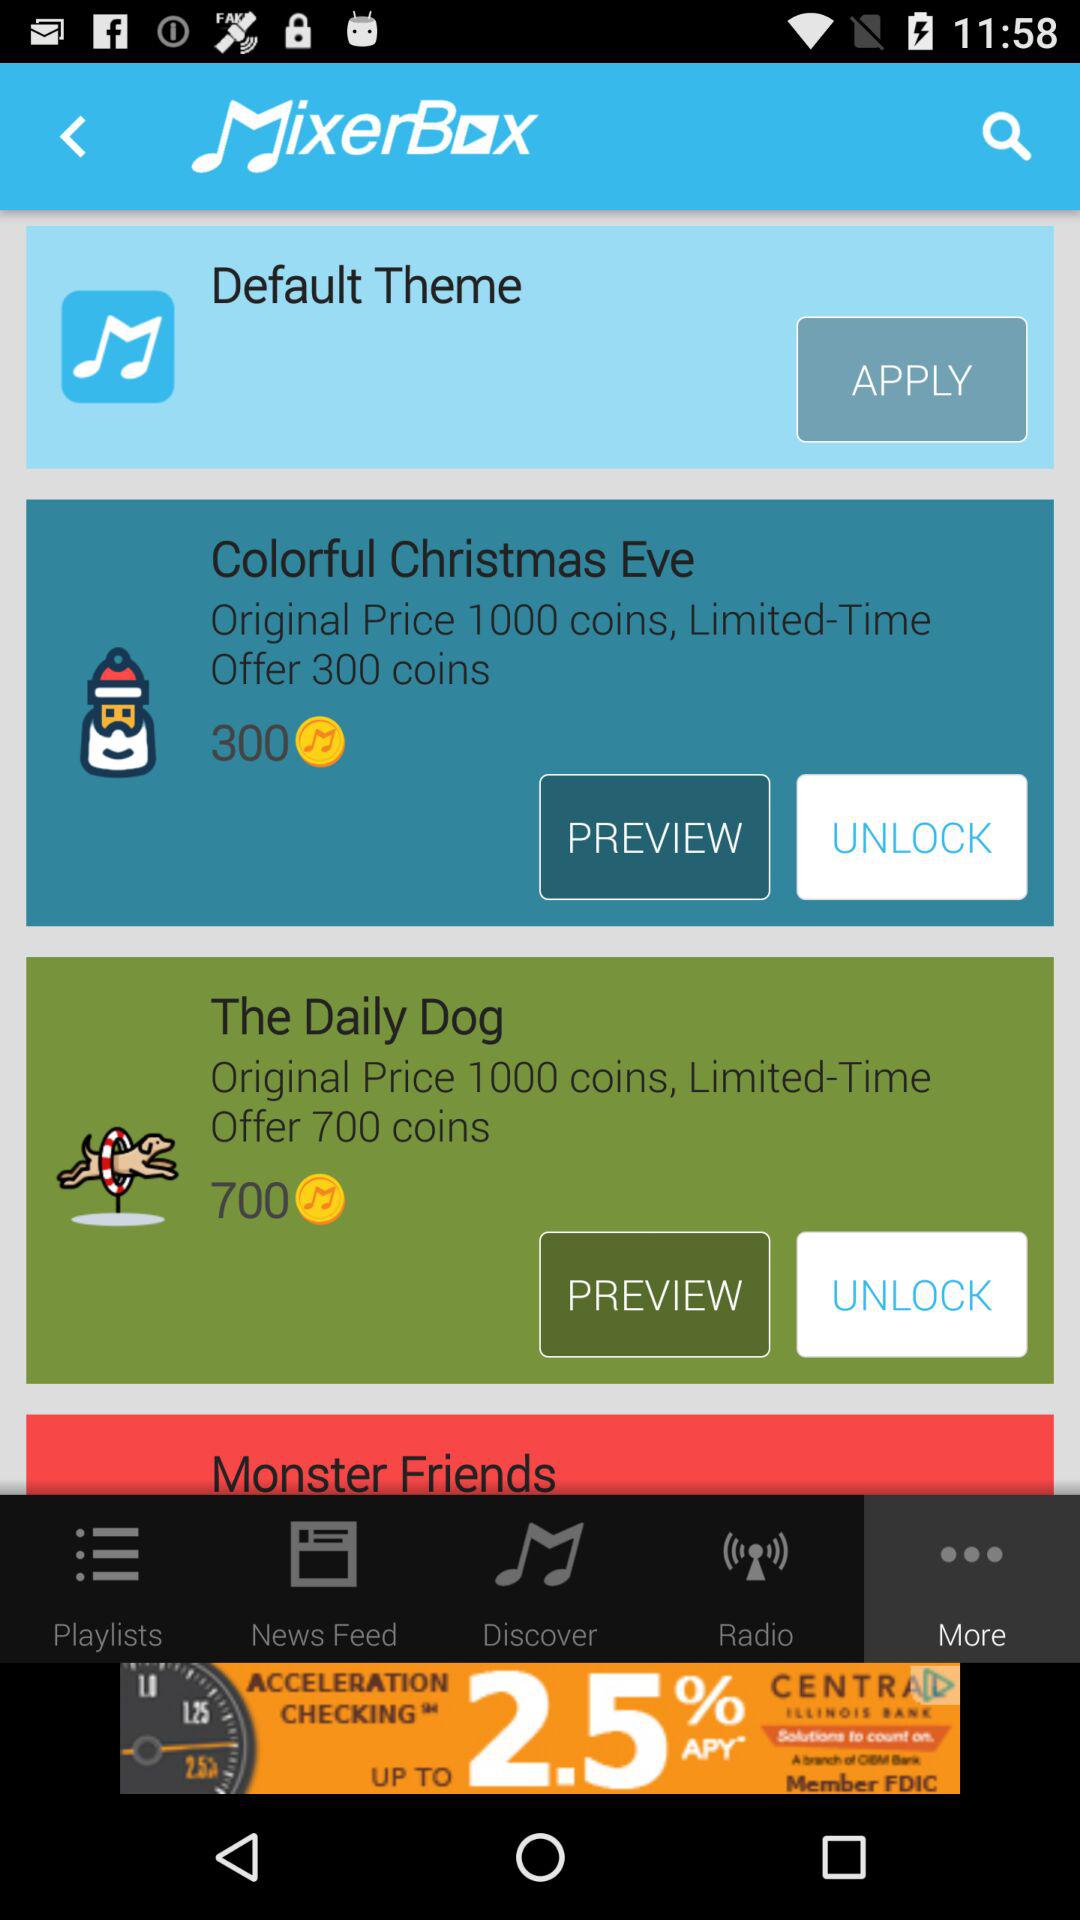 The image size is (1080, 1920). Describe the element at coordinates (540, 1554) in the screenshot. I see `select the discover option` at that location.